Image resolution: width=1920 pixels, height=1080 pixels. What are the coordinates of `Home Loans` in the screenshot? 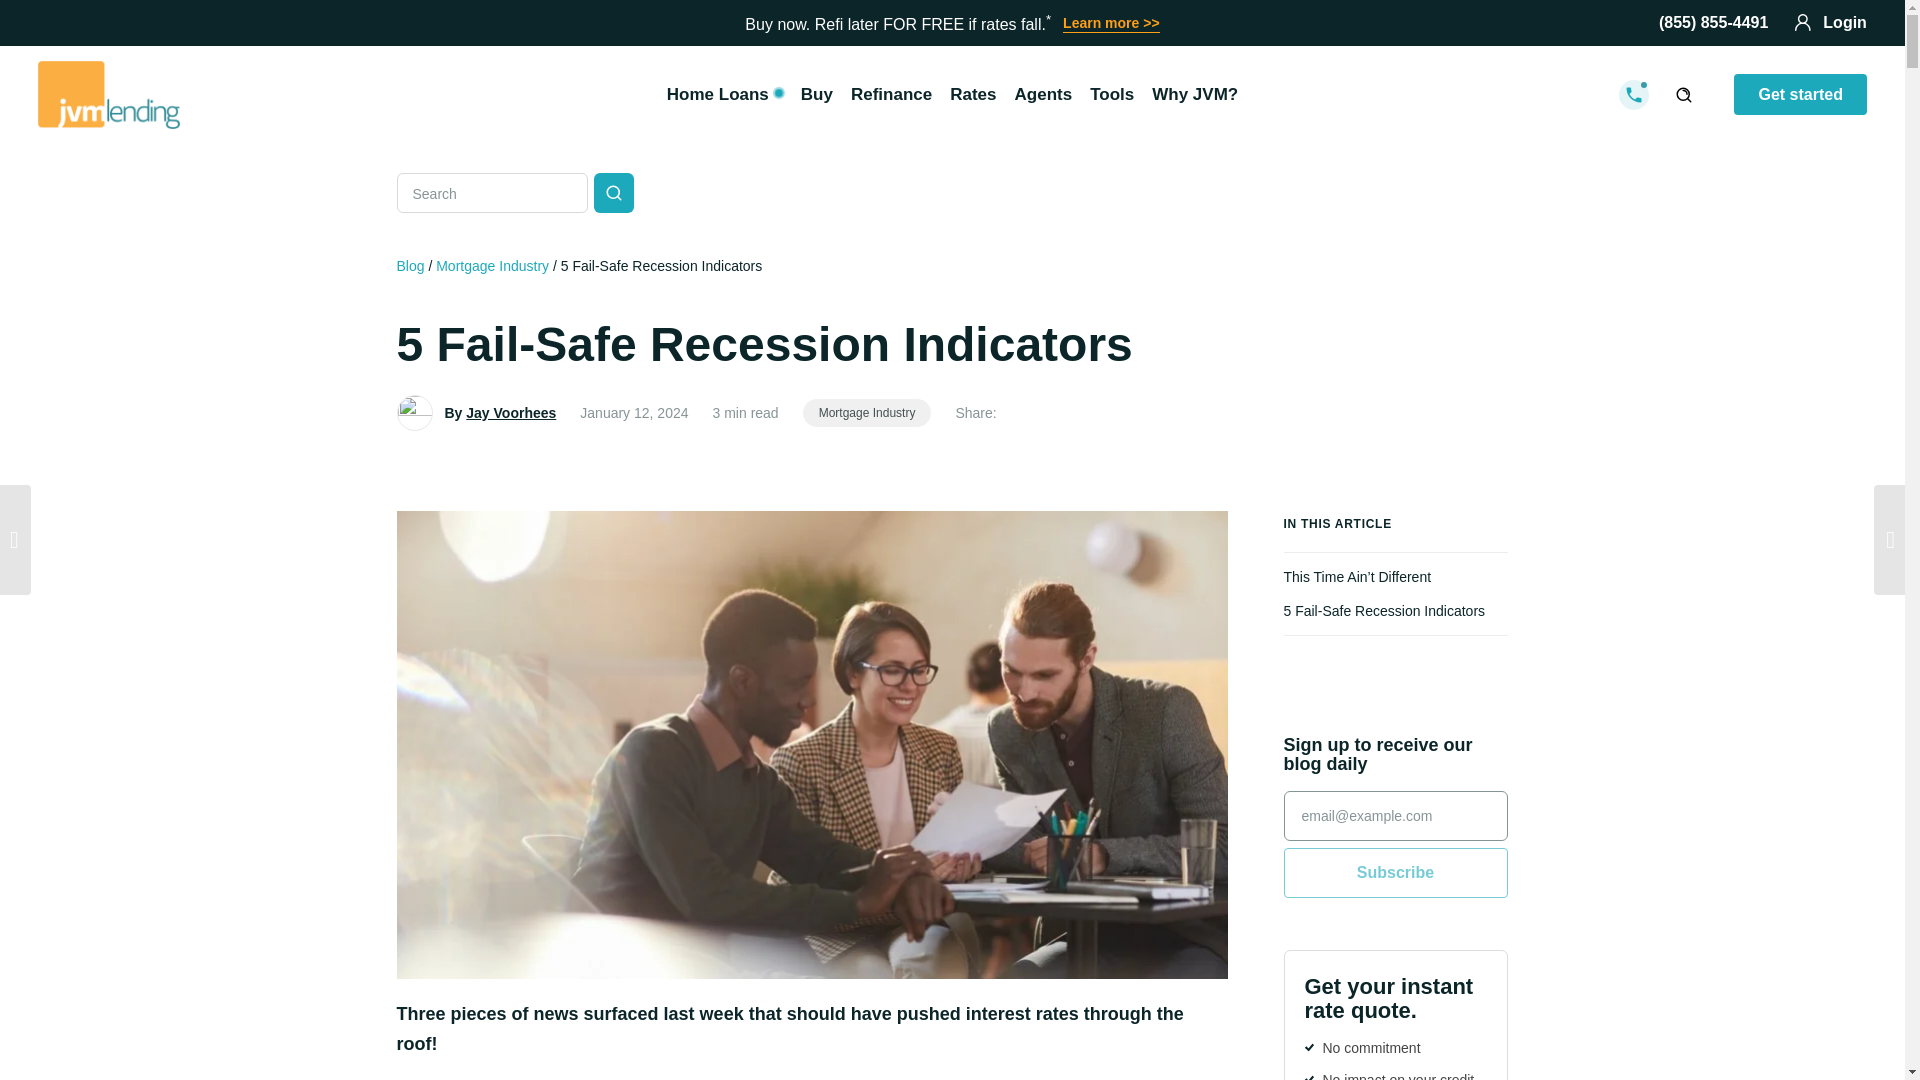 It's located at (724, 94).